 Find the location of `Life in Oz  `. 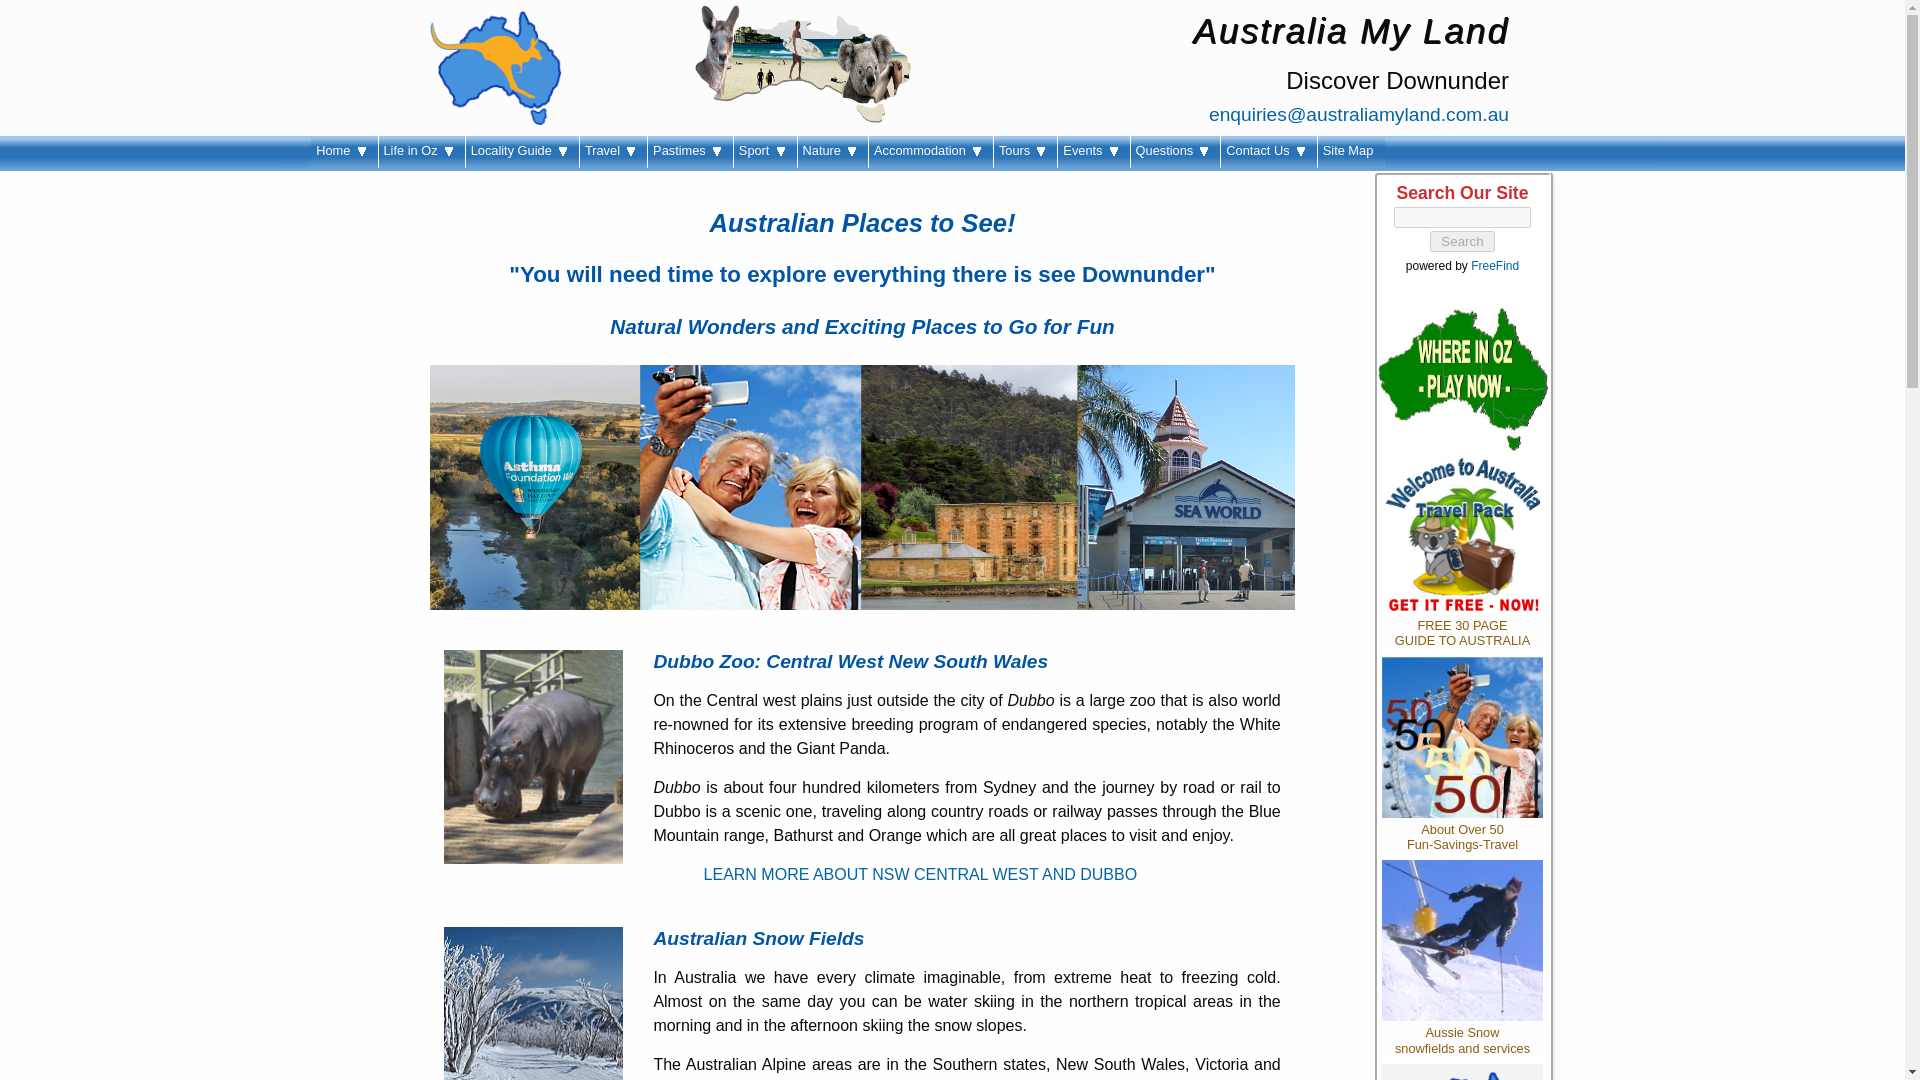

Life in Oz   is located at coordinates (421, 152).